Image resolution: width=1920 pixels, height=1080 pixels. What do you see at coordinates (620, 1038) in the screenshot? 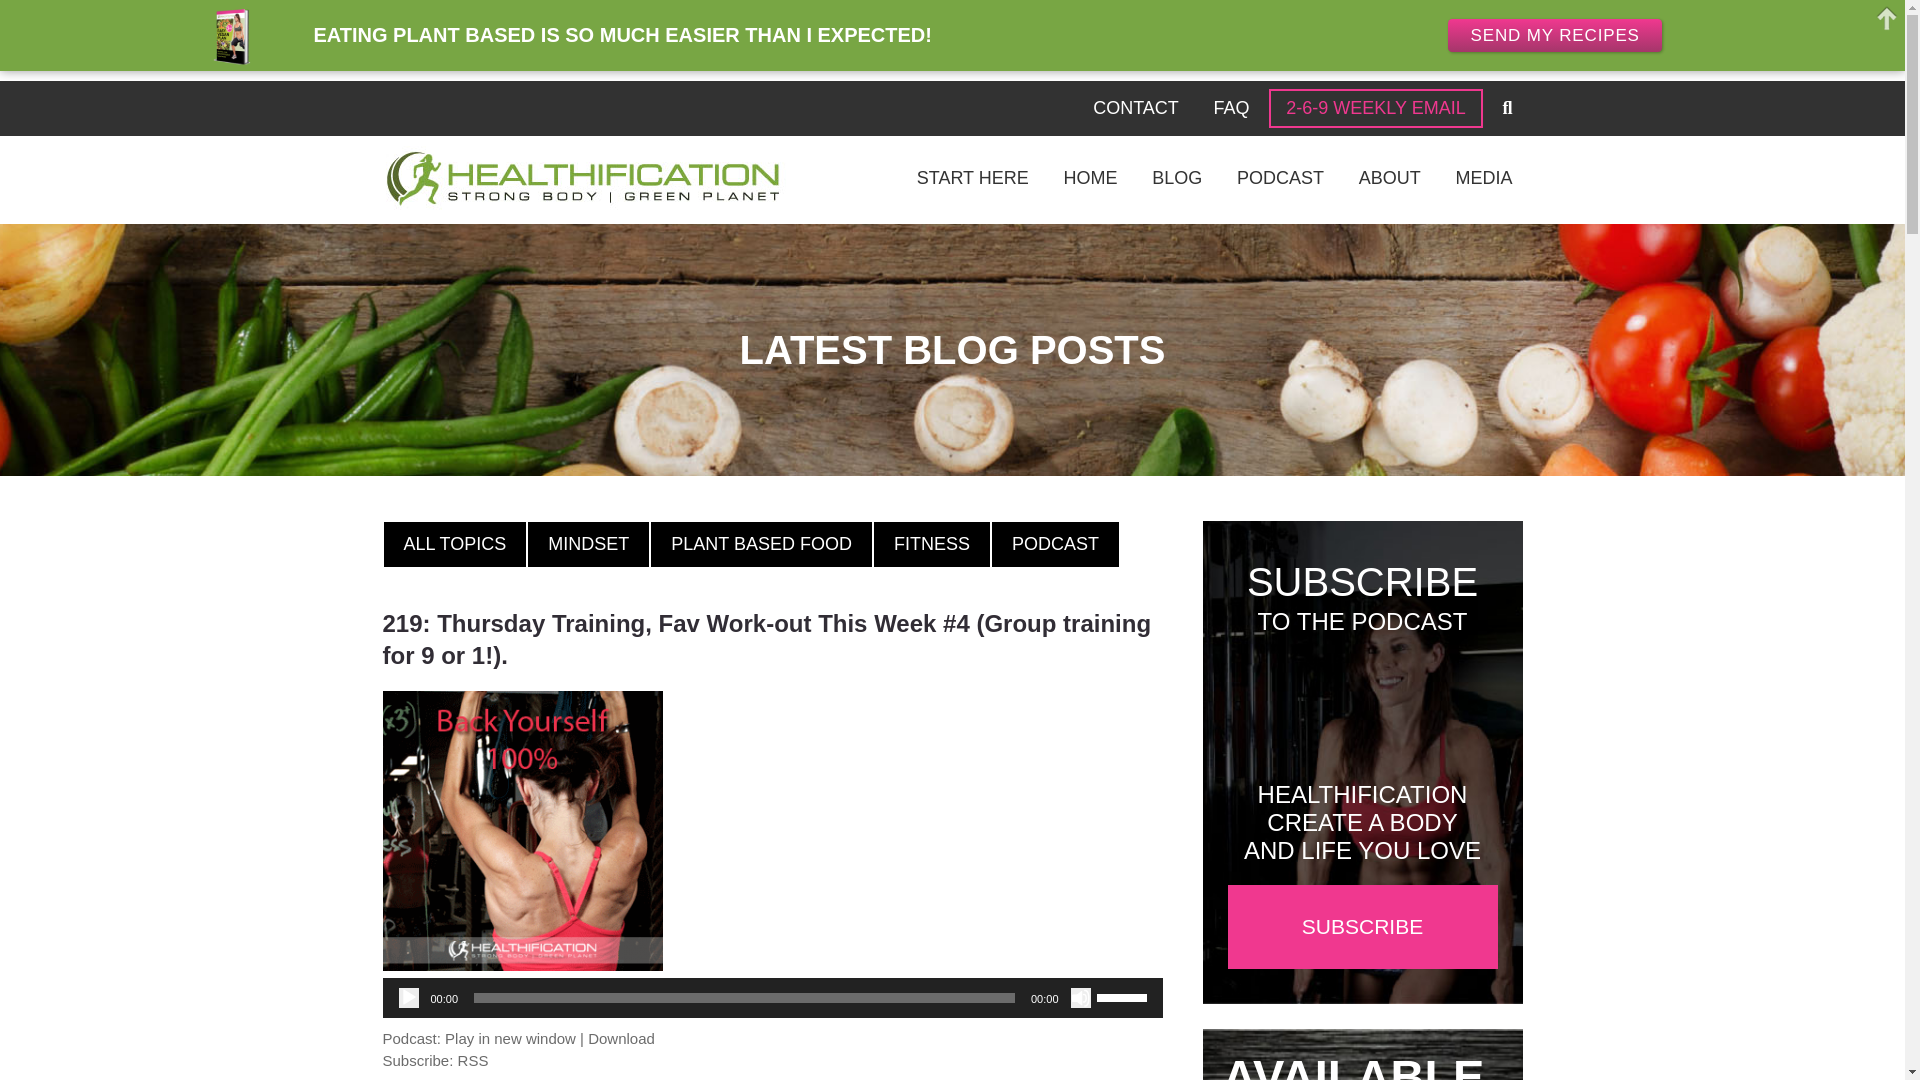
I see `Download` at bounding box center [620, 1038].